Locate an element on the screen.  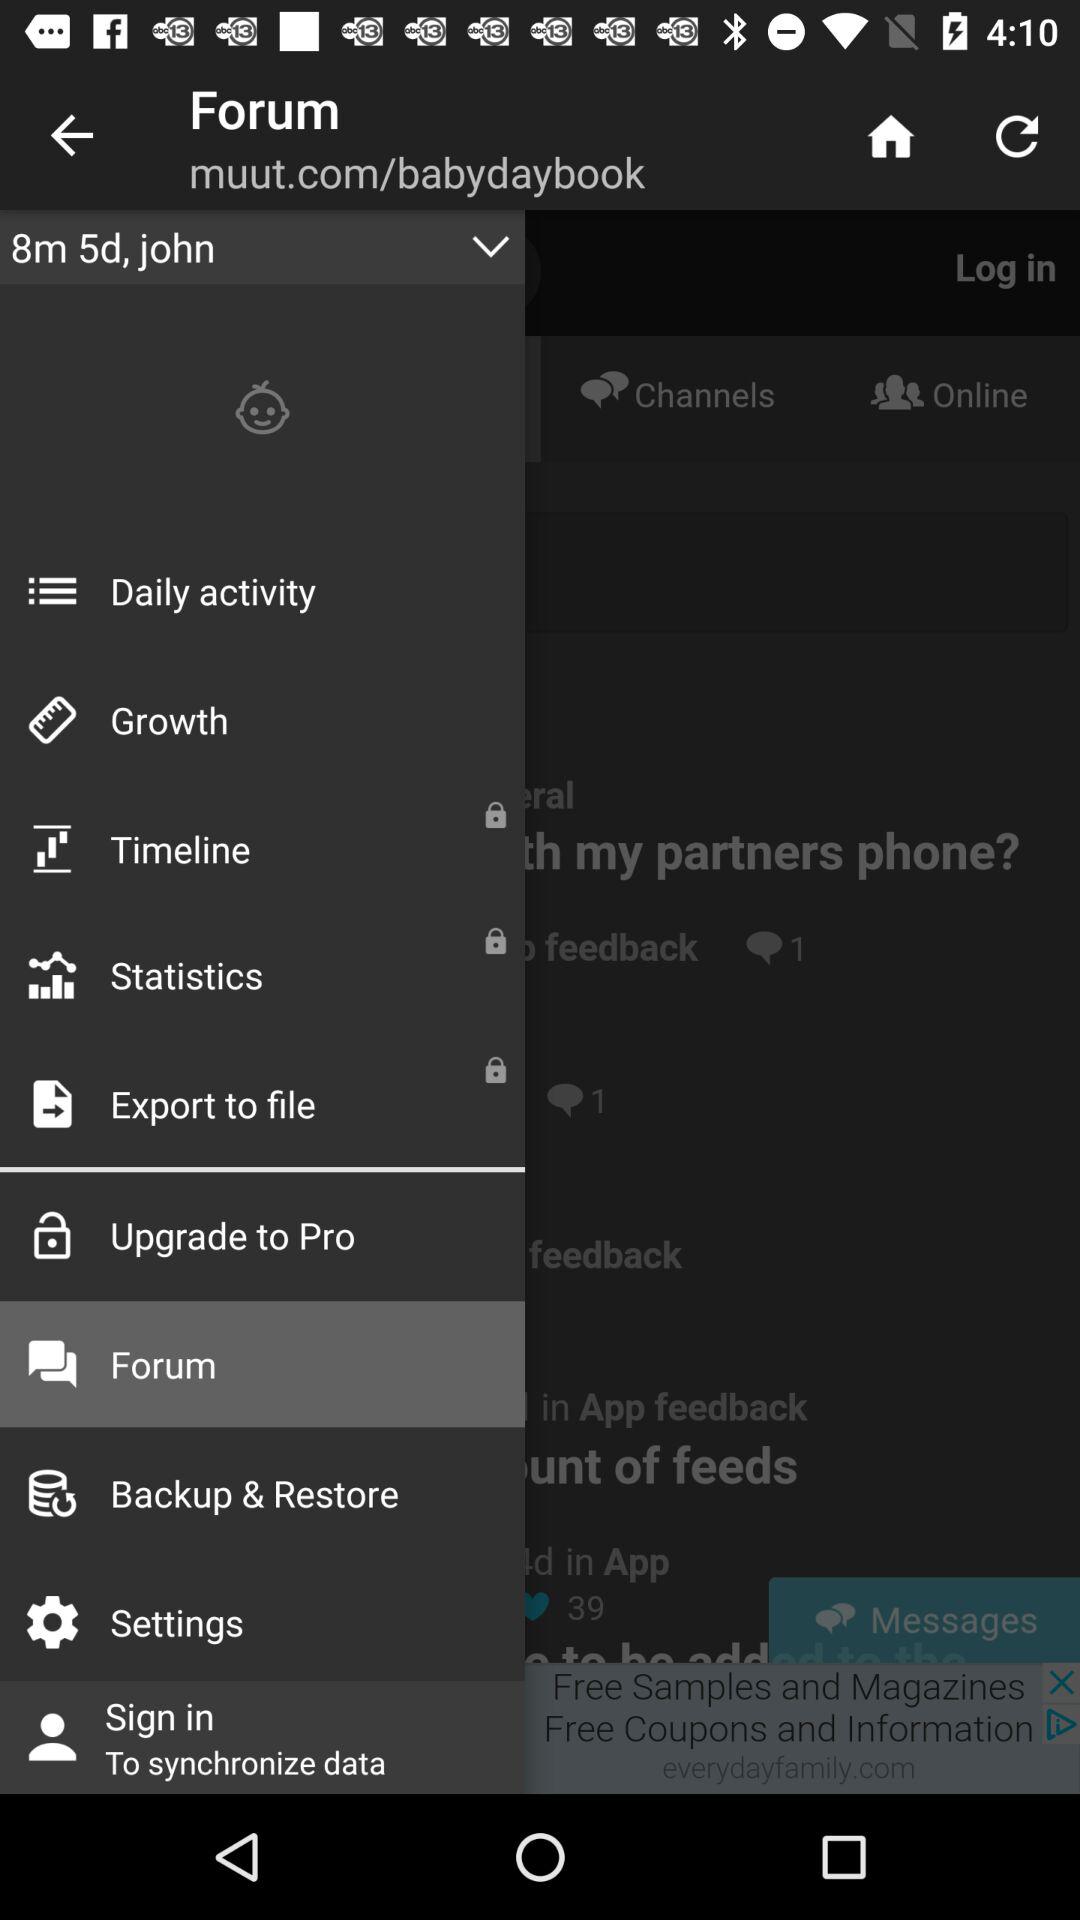
sign in is located at coordinates (540, 1728).